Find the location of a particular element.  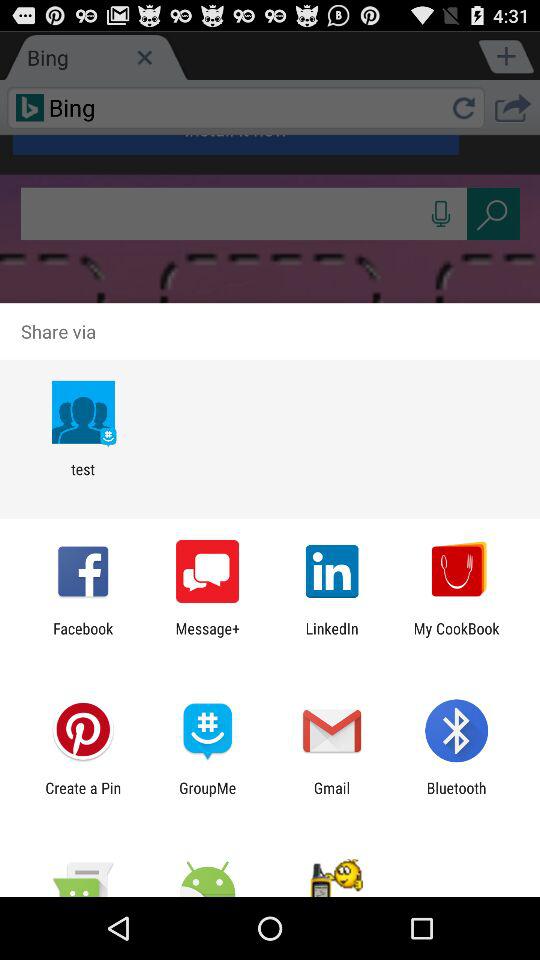

select the item to the right of message+ app is located at coordinates (332, 637).